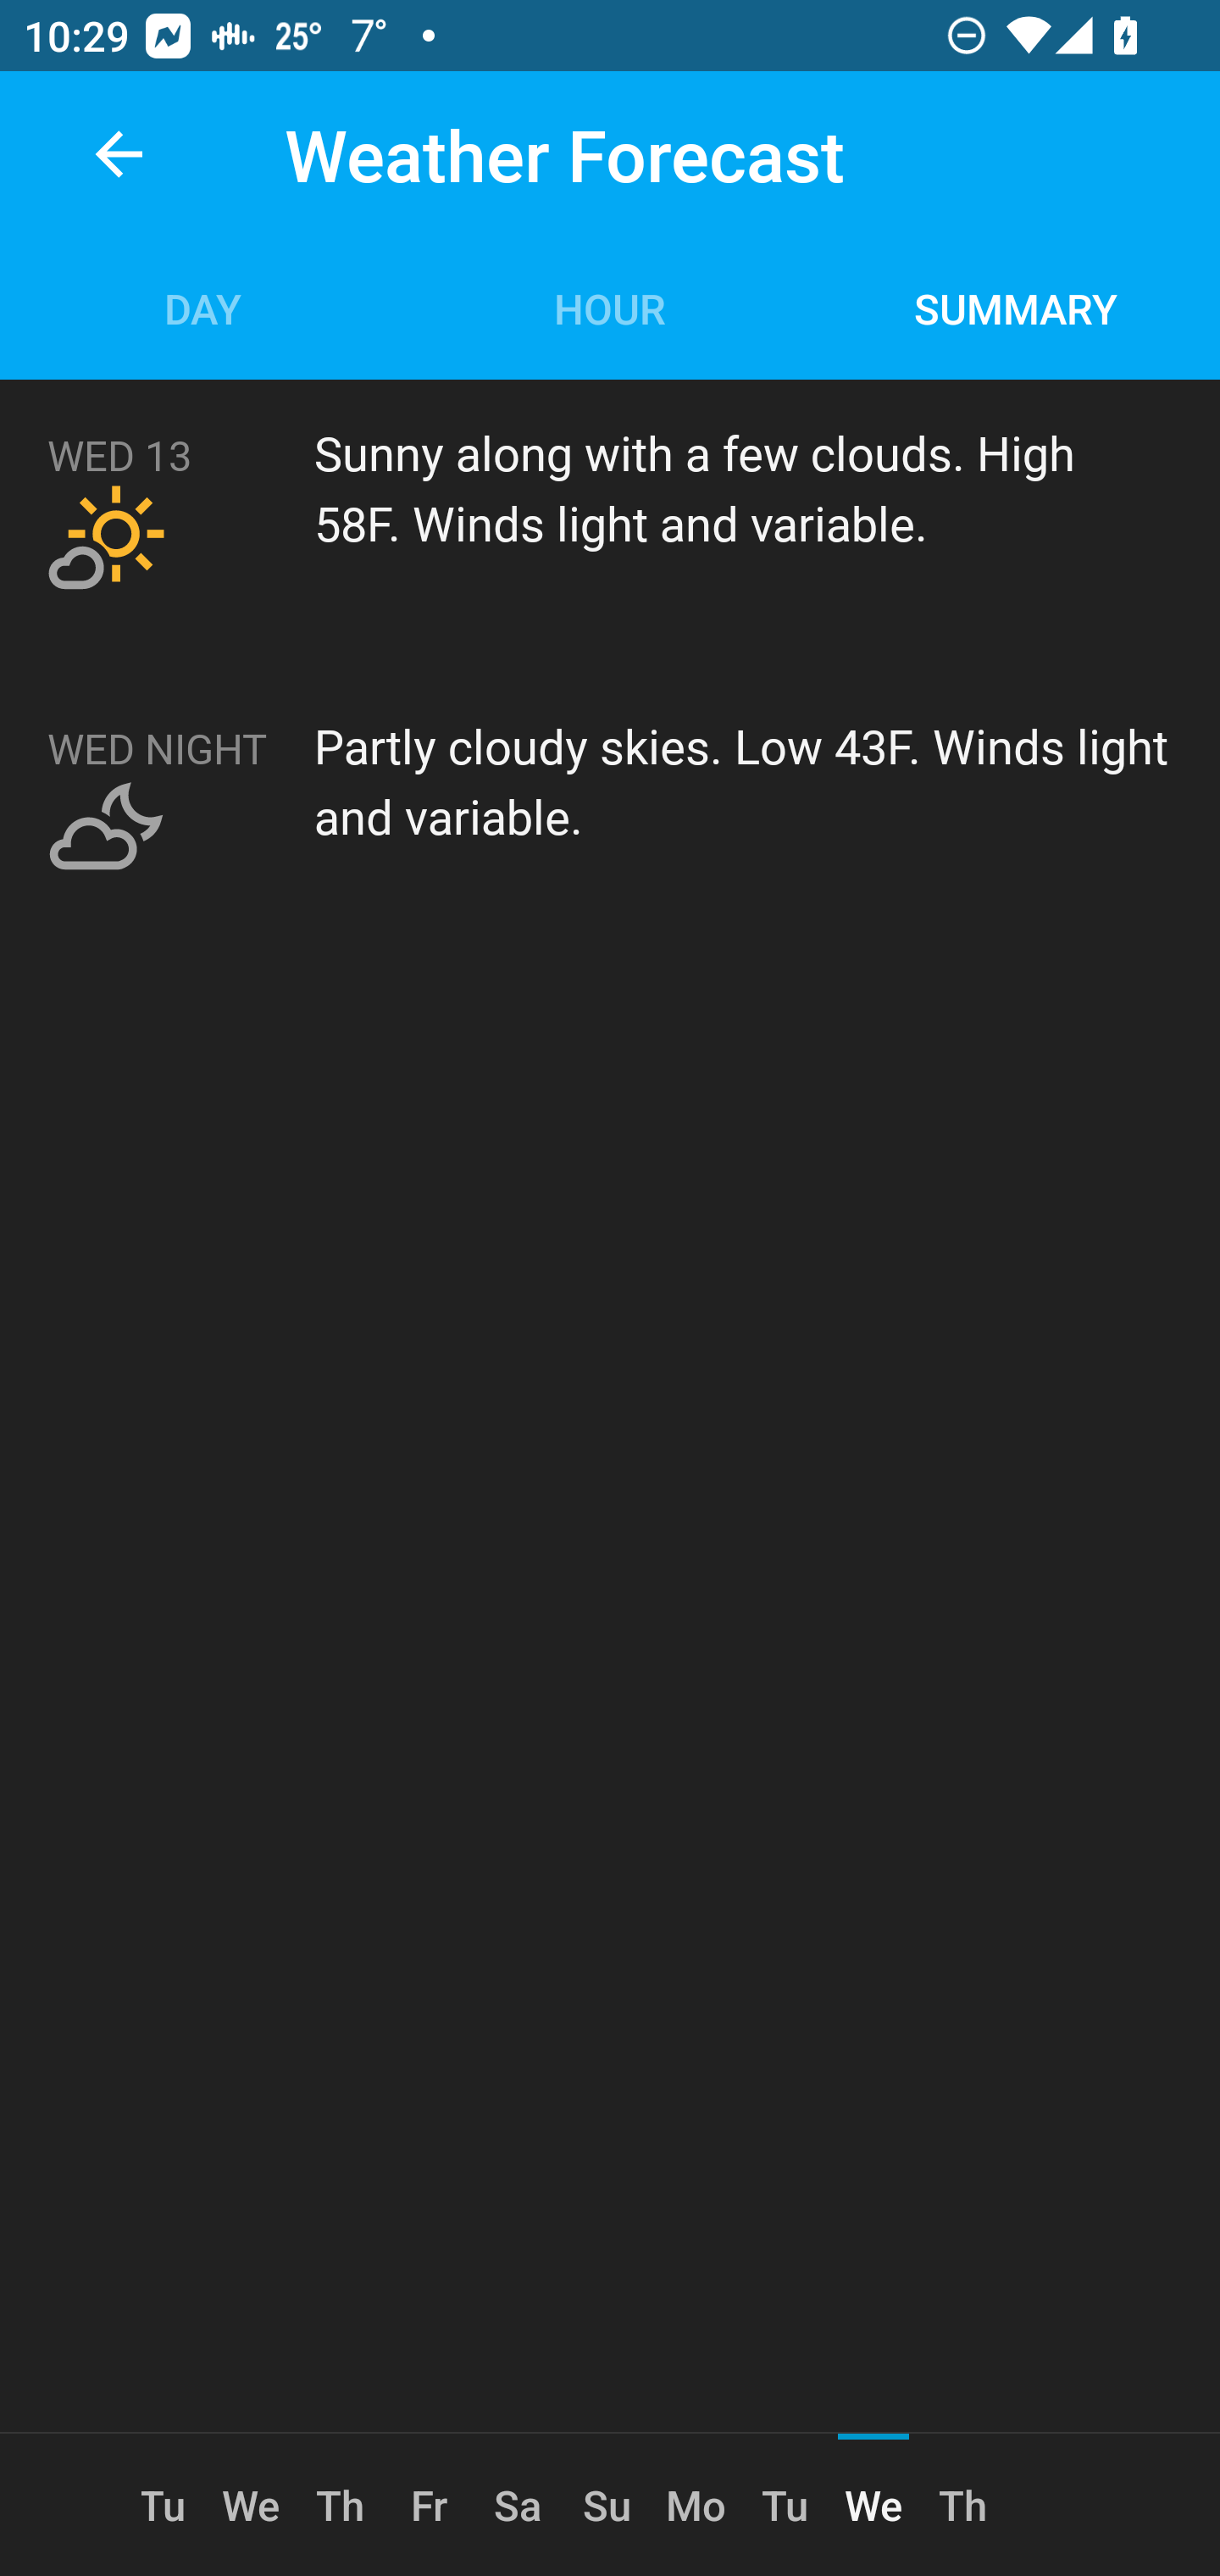 The width and height of the screenshot is (1220, 2576). Describe the element at coordinates (607, 2505) in the screenshot. I see `Su` at that location.